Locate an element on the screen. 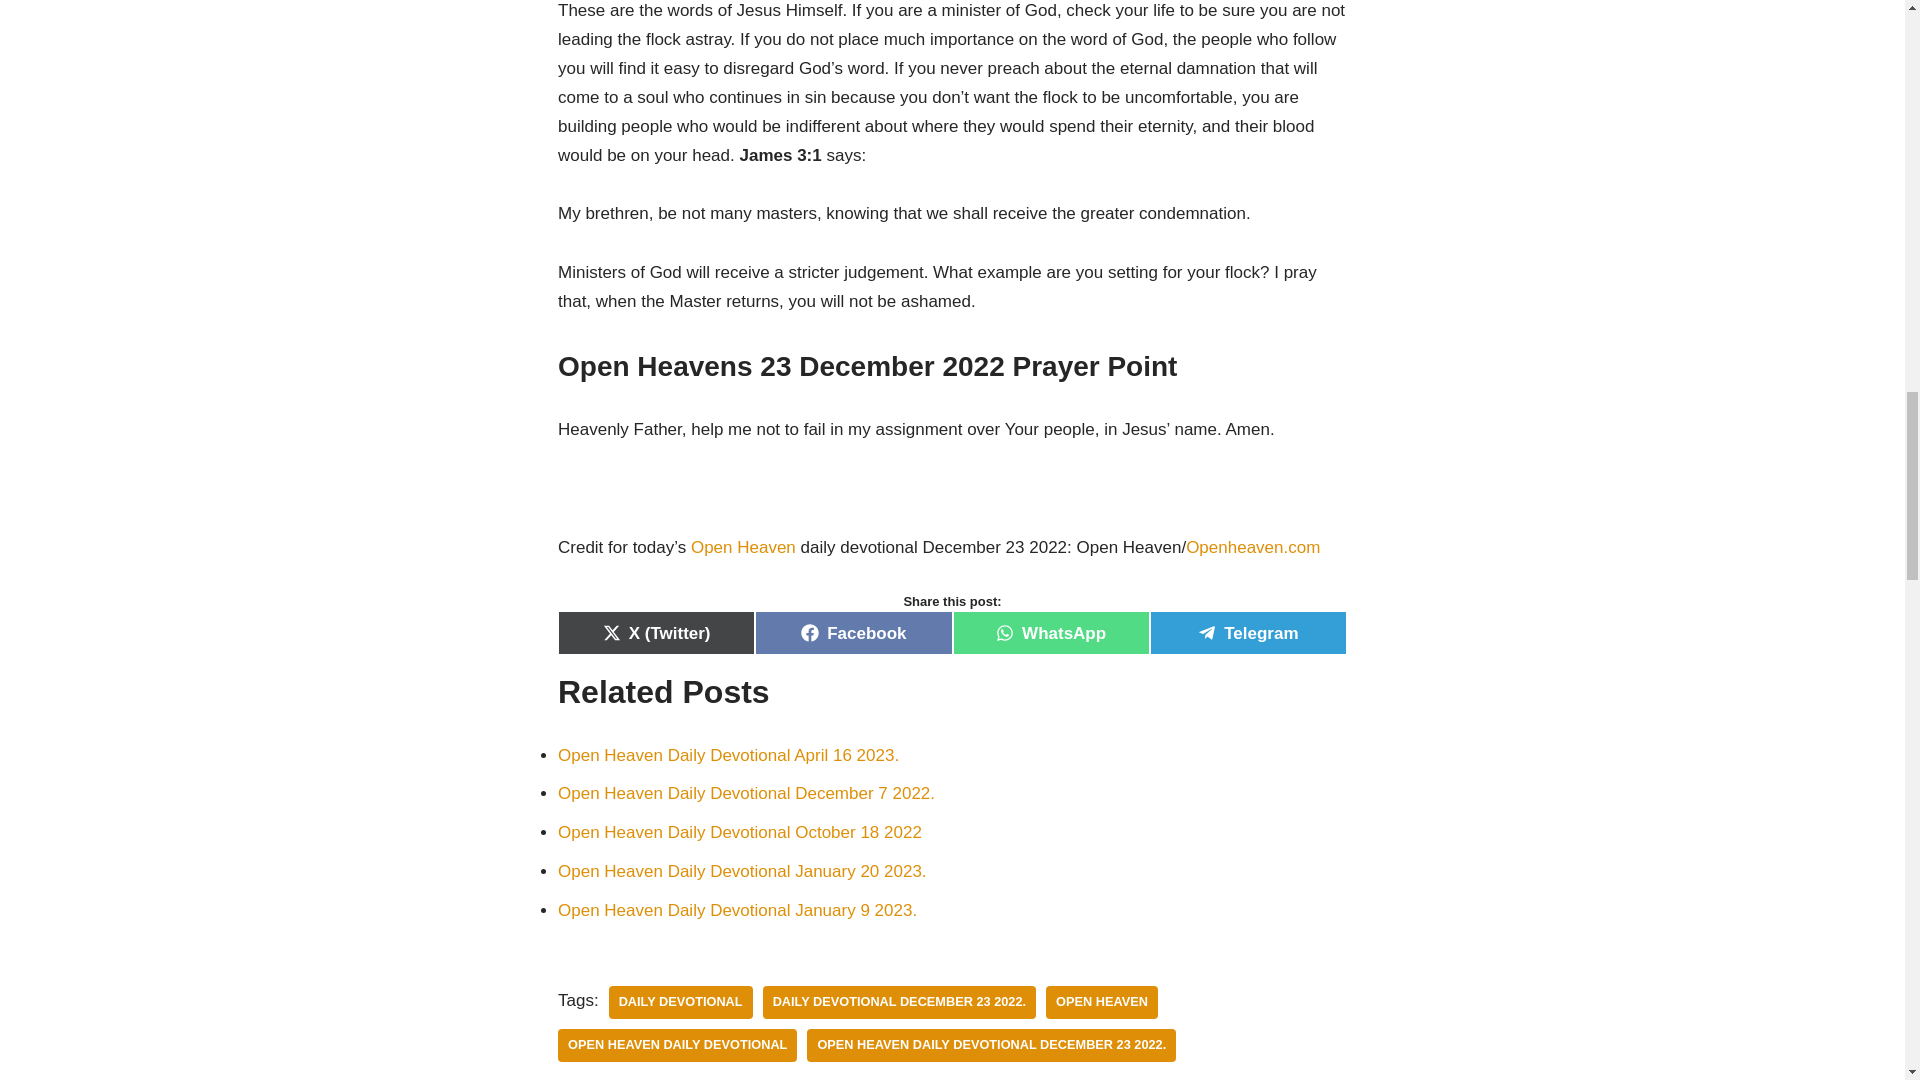  Daily Devotional December 23 2022. is located at coordinates (899, 1002).